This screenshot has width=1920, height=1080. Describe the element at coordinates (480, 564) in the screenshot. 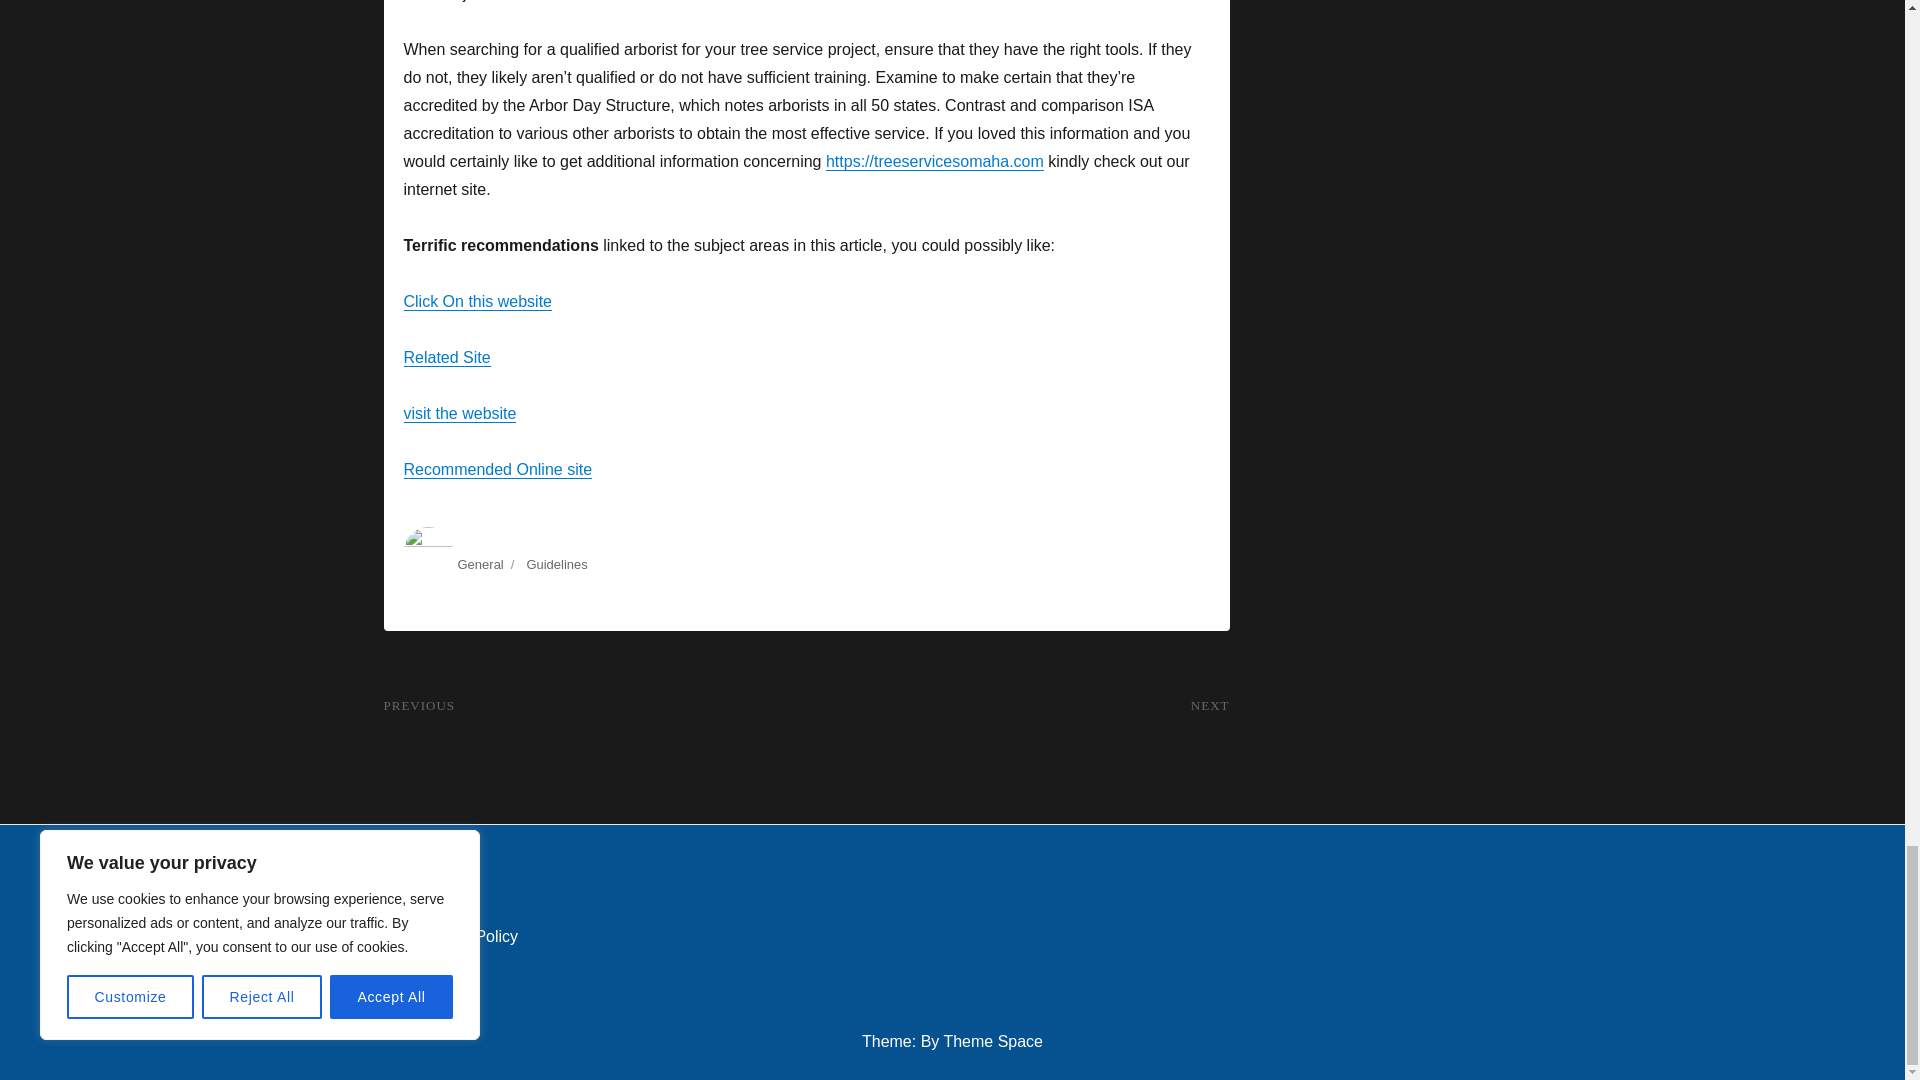

I see `General` at that location.